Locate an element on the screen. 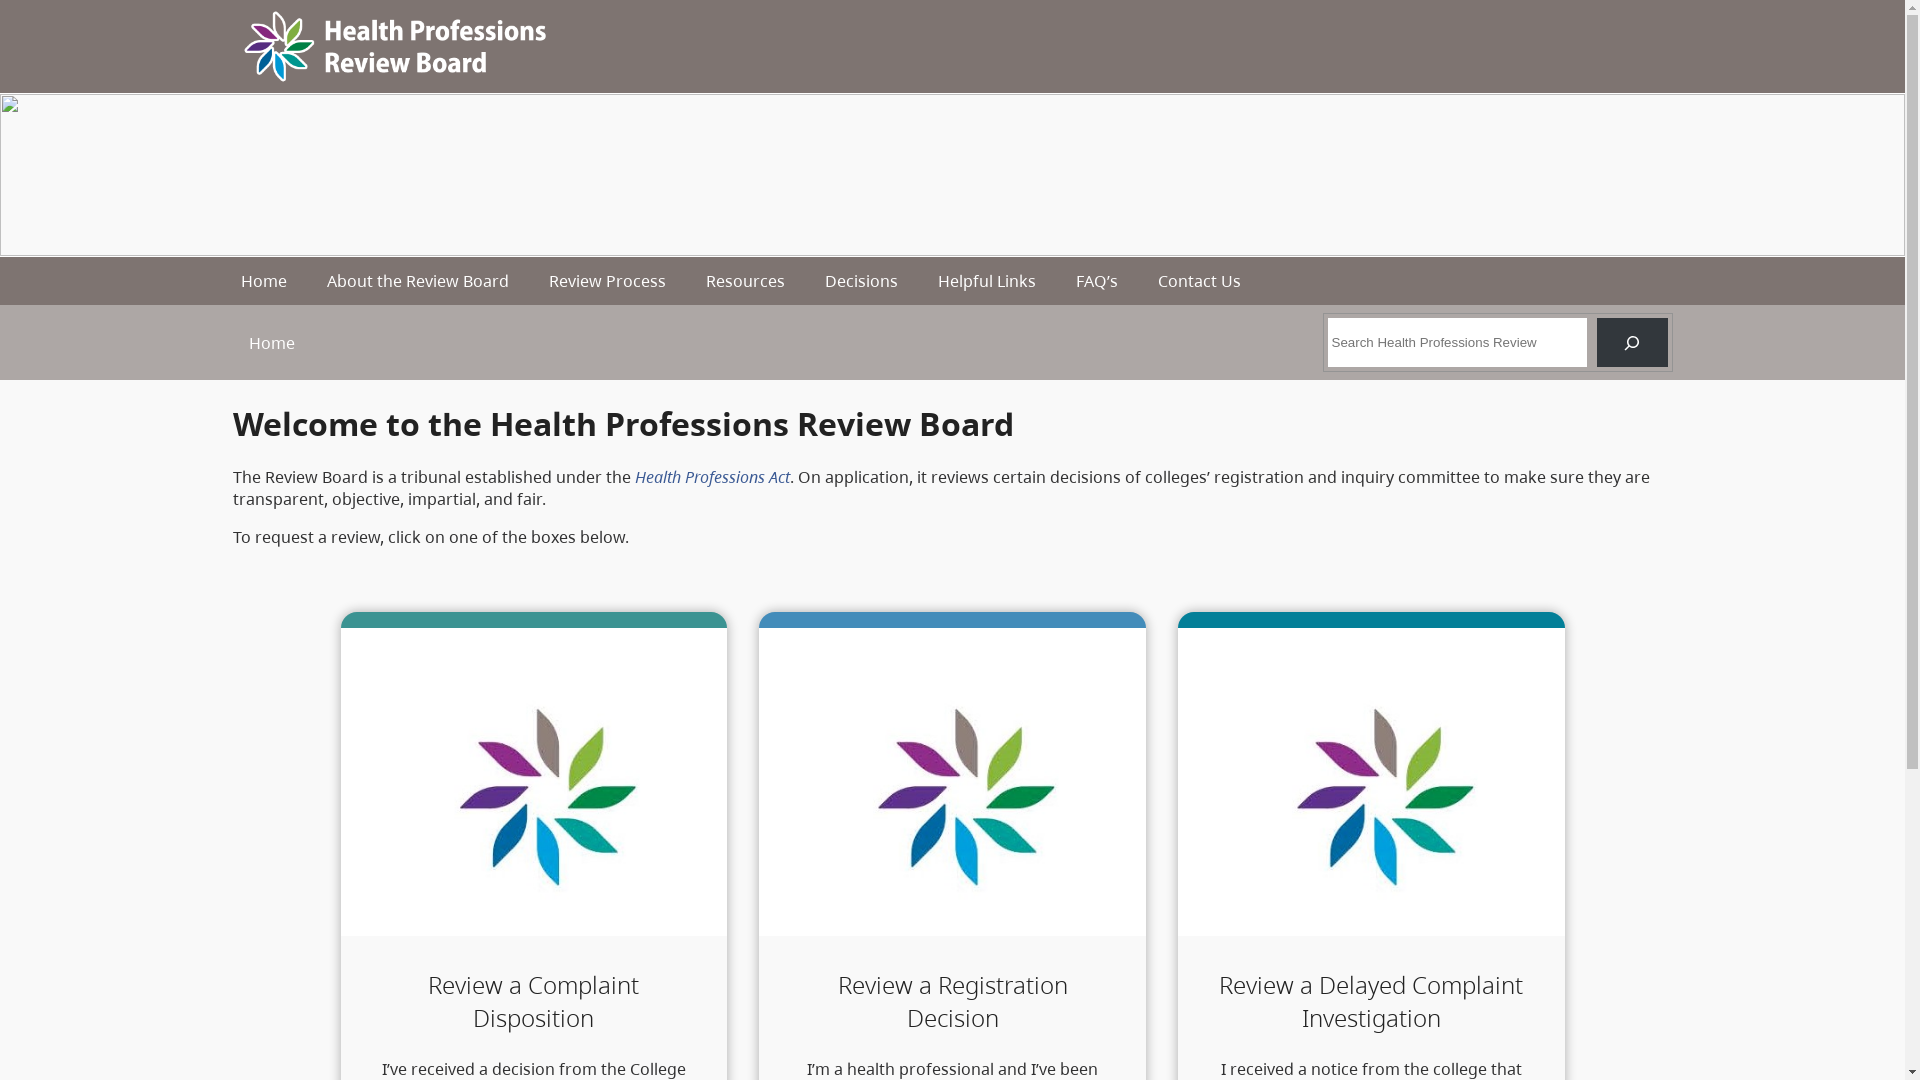  Helpful Links is located at coordinates (987, 281).